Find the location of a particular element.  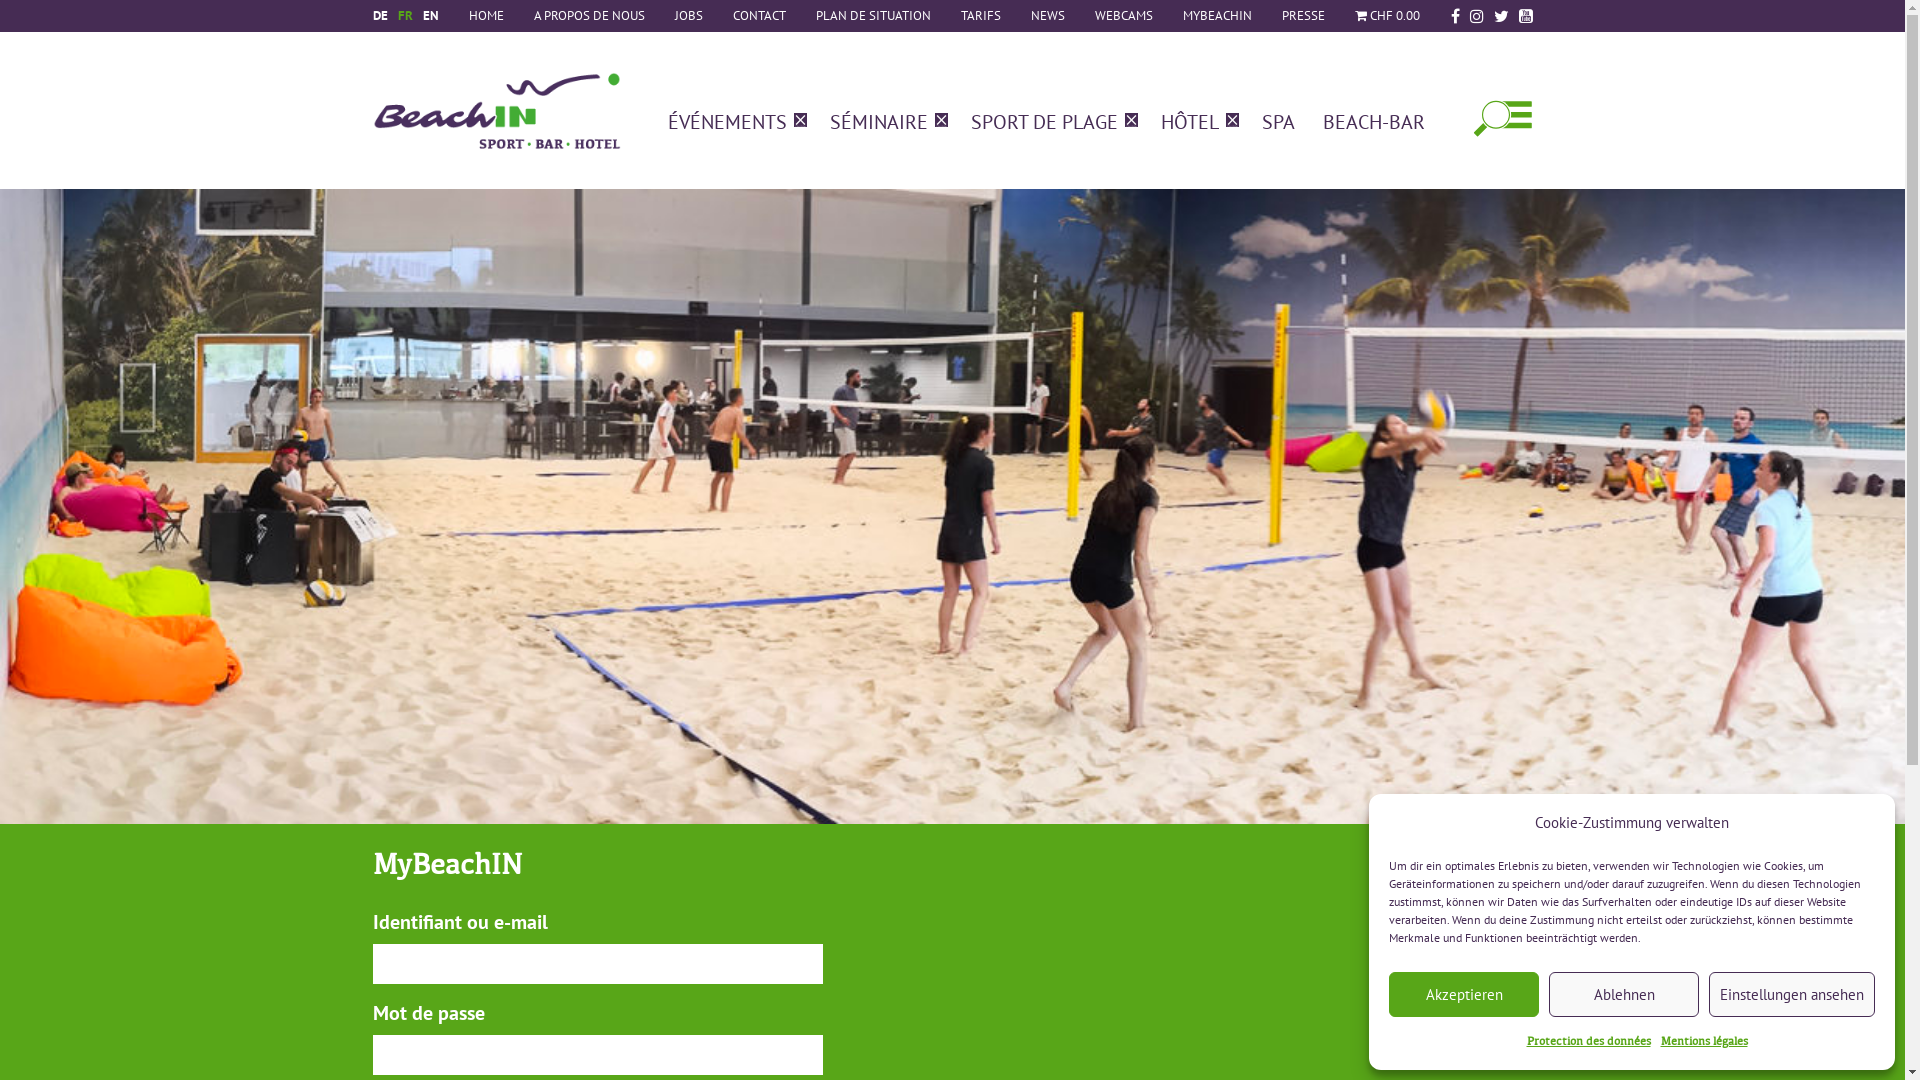

FR is located at coordinates (404, 16).